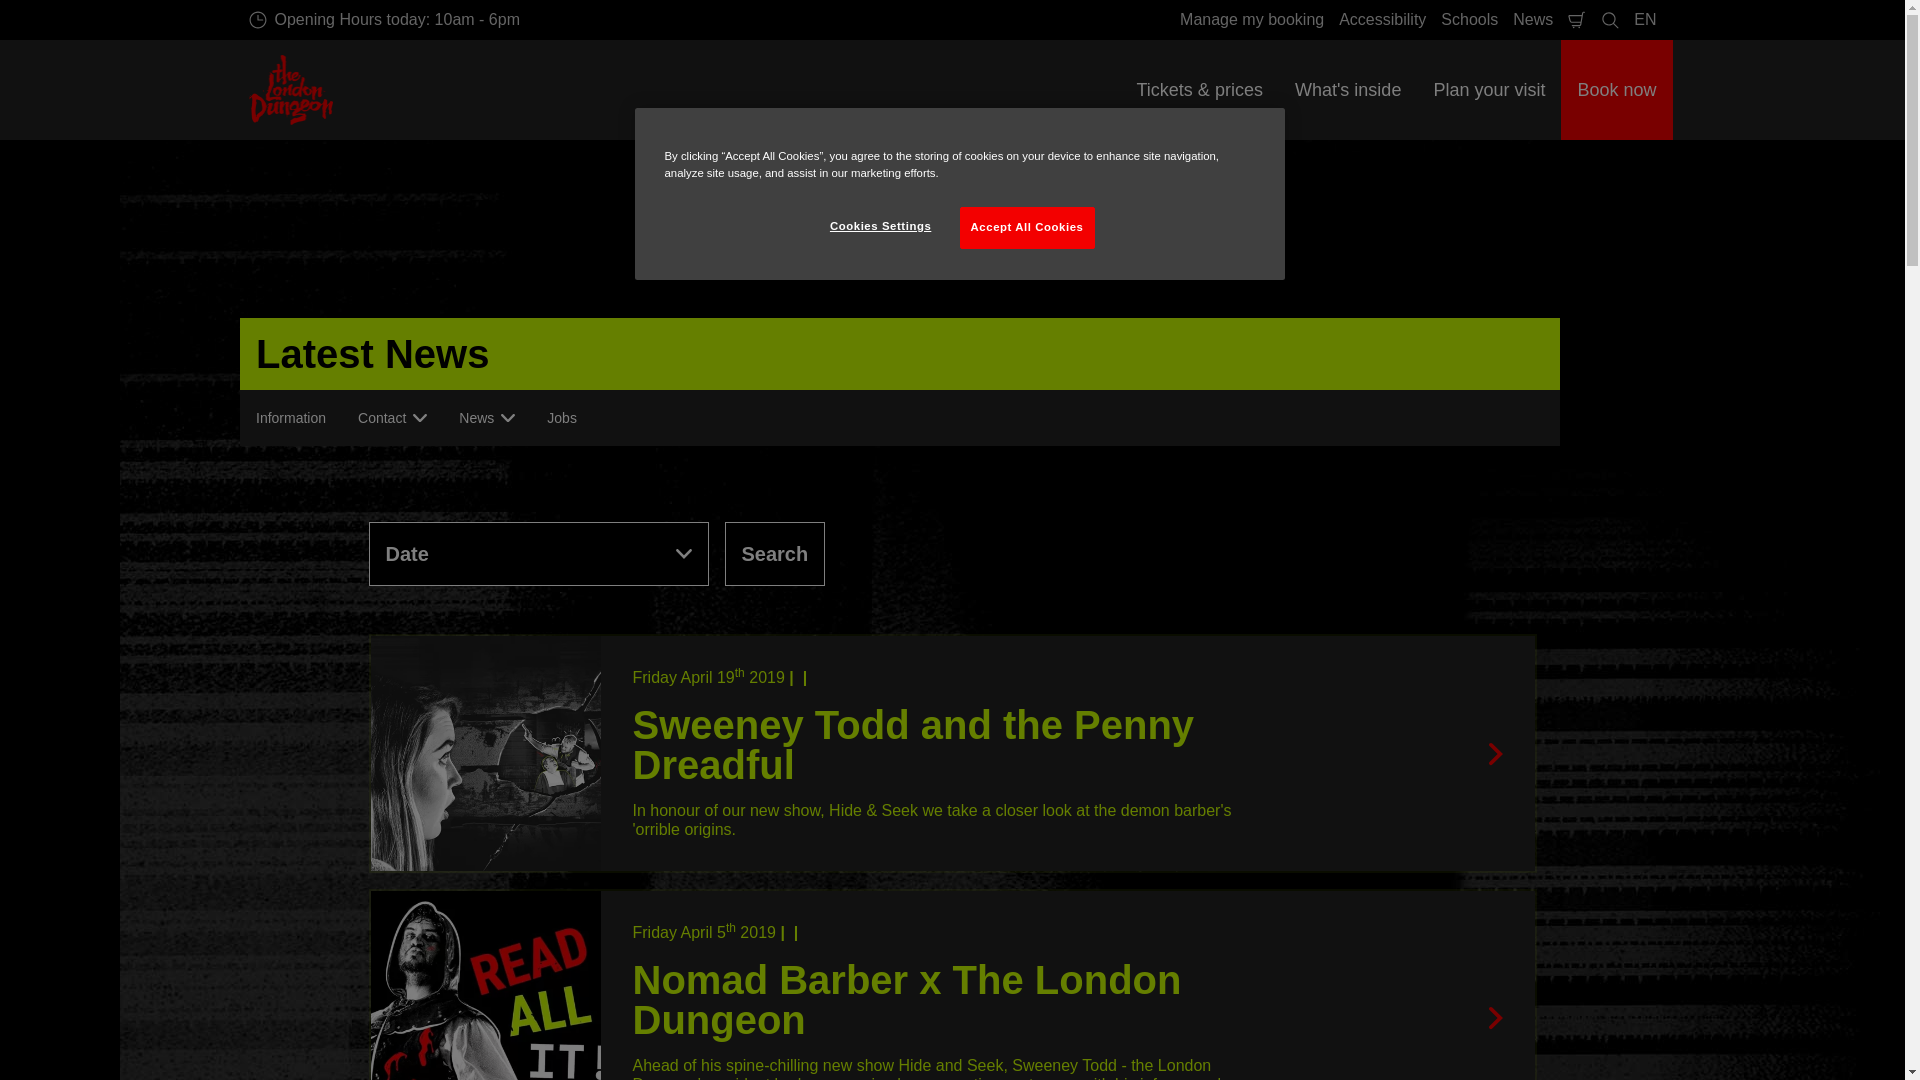 The image size is (1920, 1080). Describe the element at coordinates (1532, 20) in the screenshot. I see `Accessibility` at that location.